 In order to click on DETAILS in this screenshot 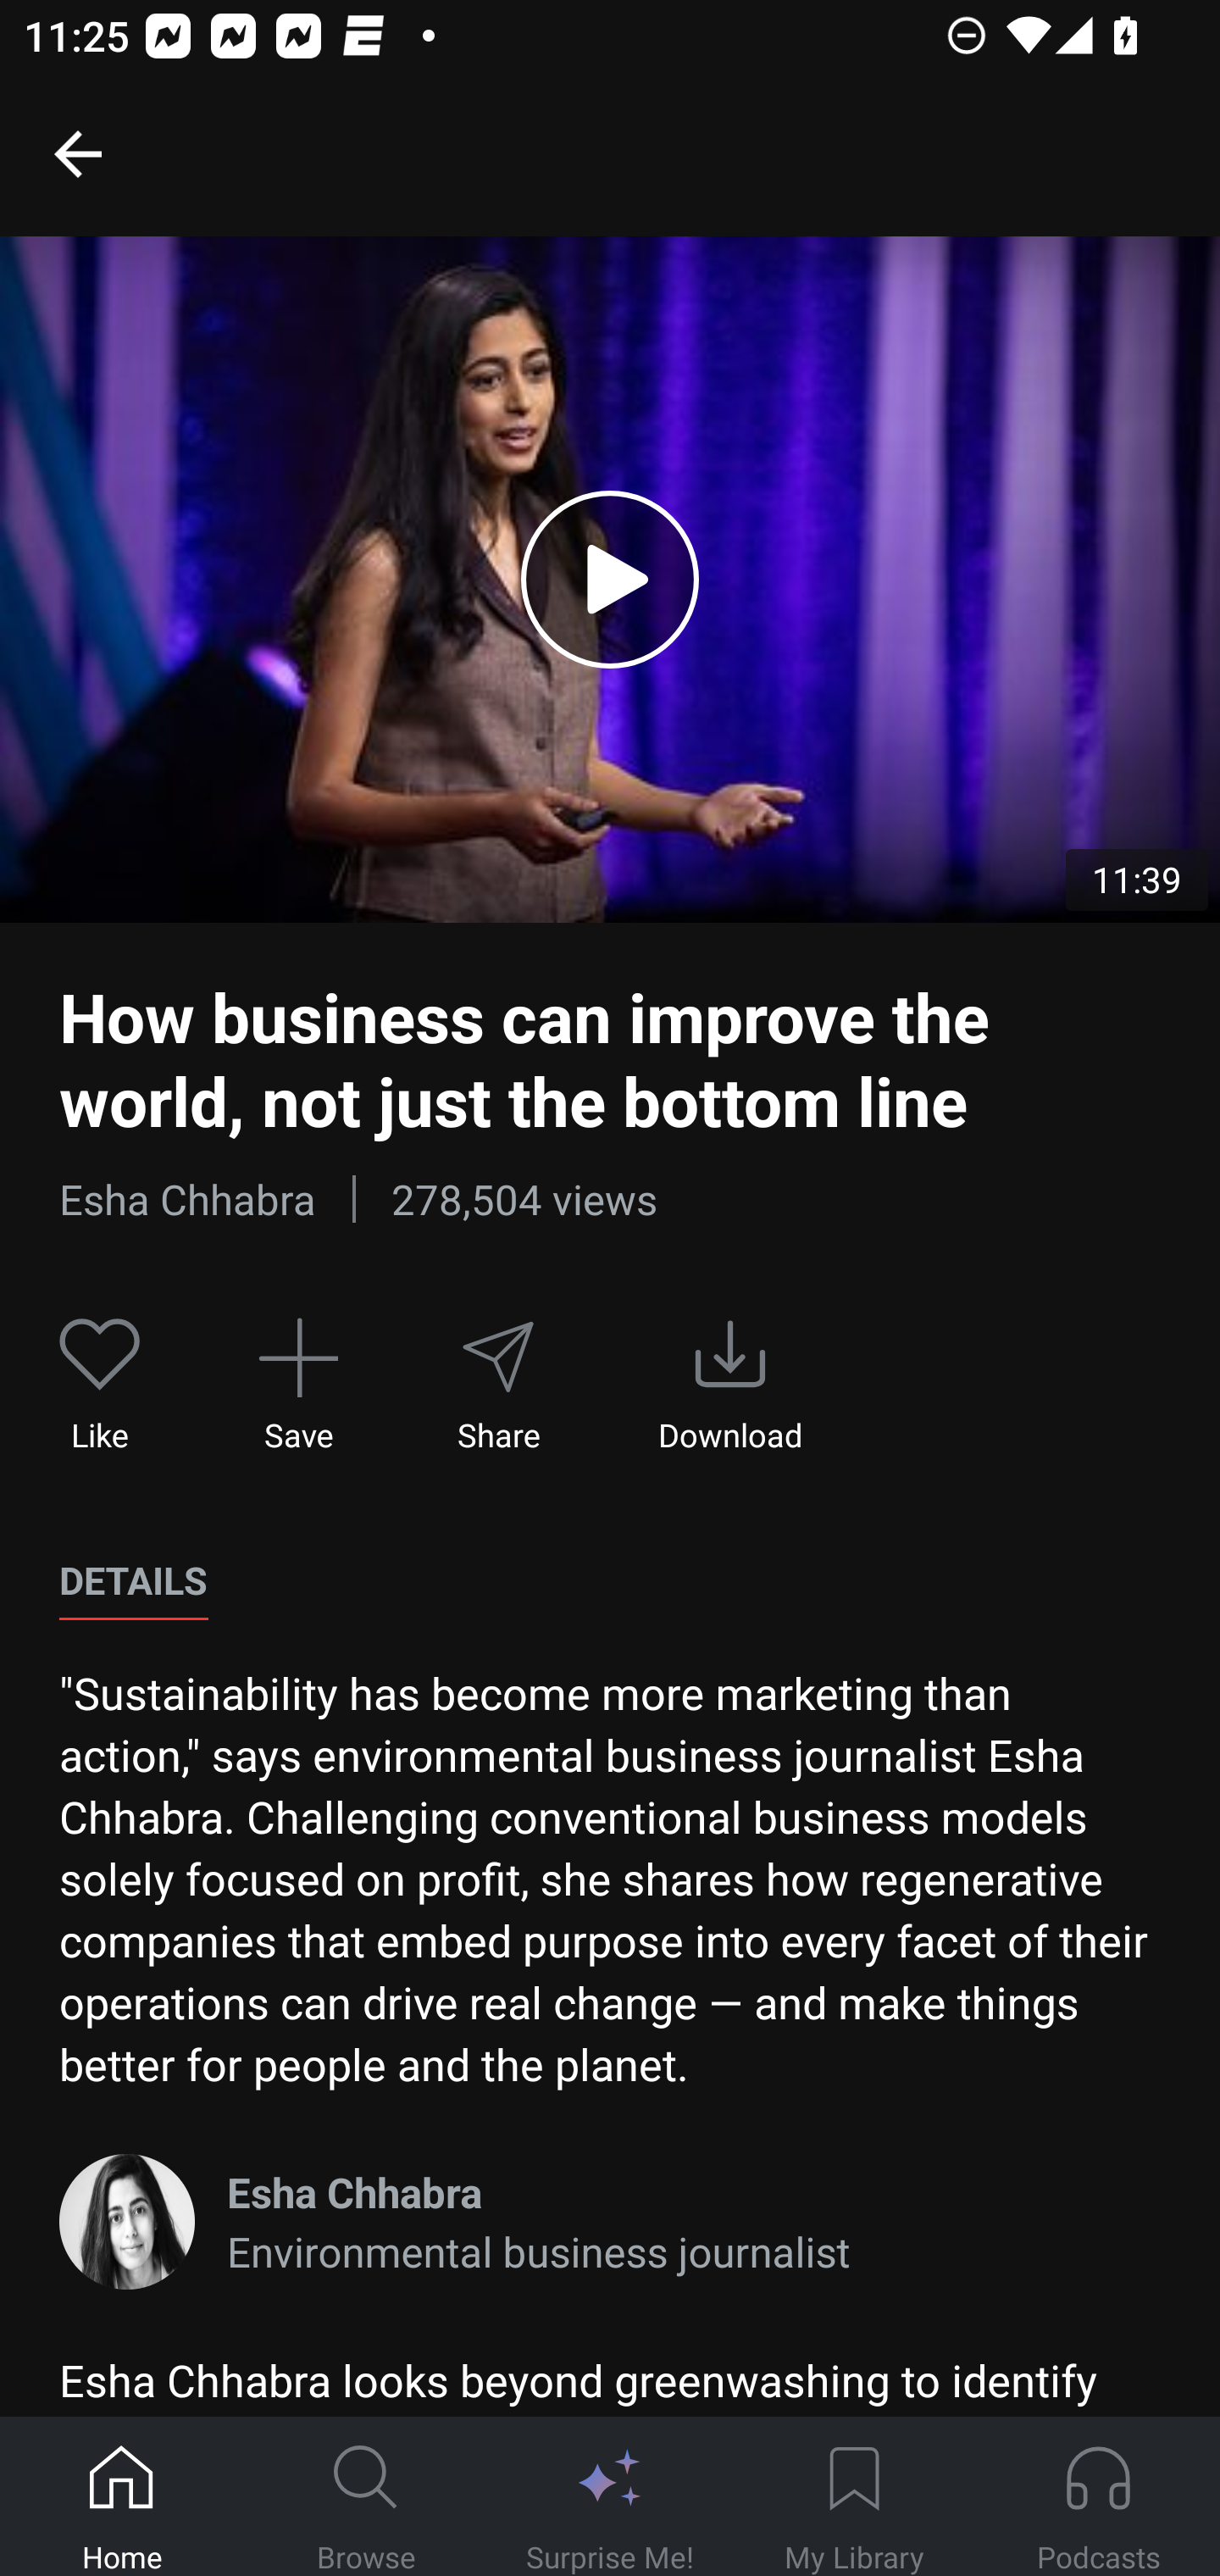, I will do `click(133, 1581)`.